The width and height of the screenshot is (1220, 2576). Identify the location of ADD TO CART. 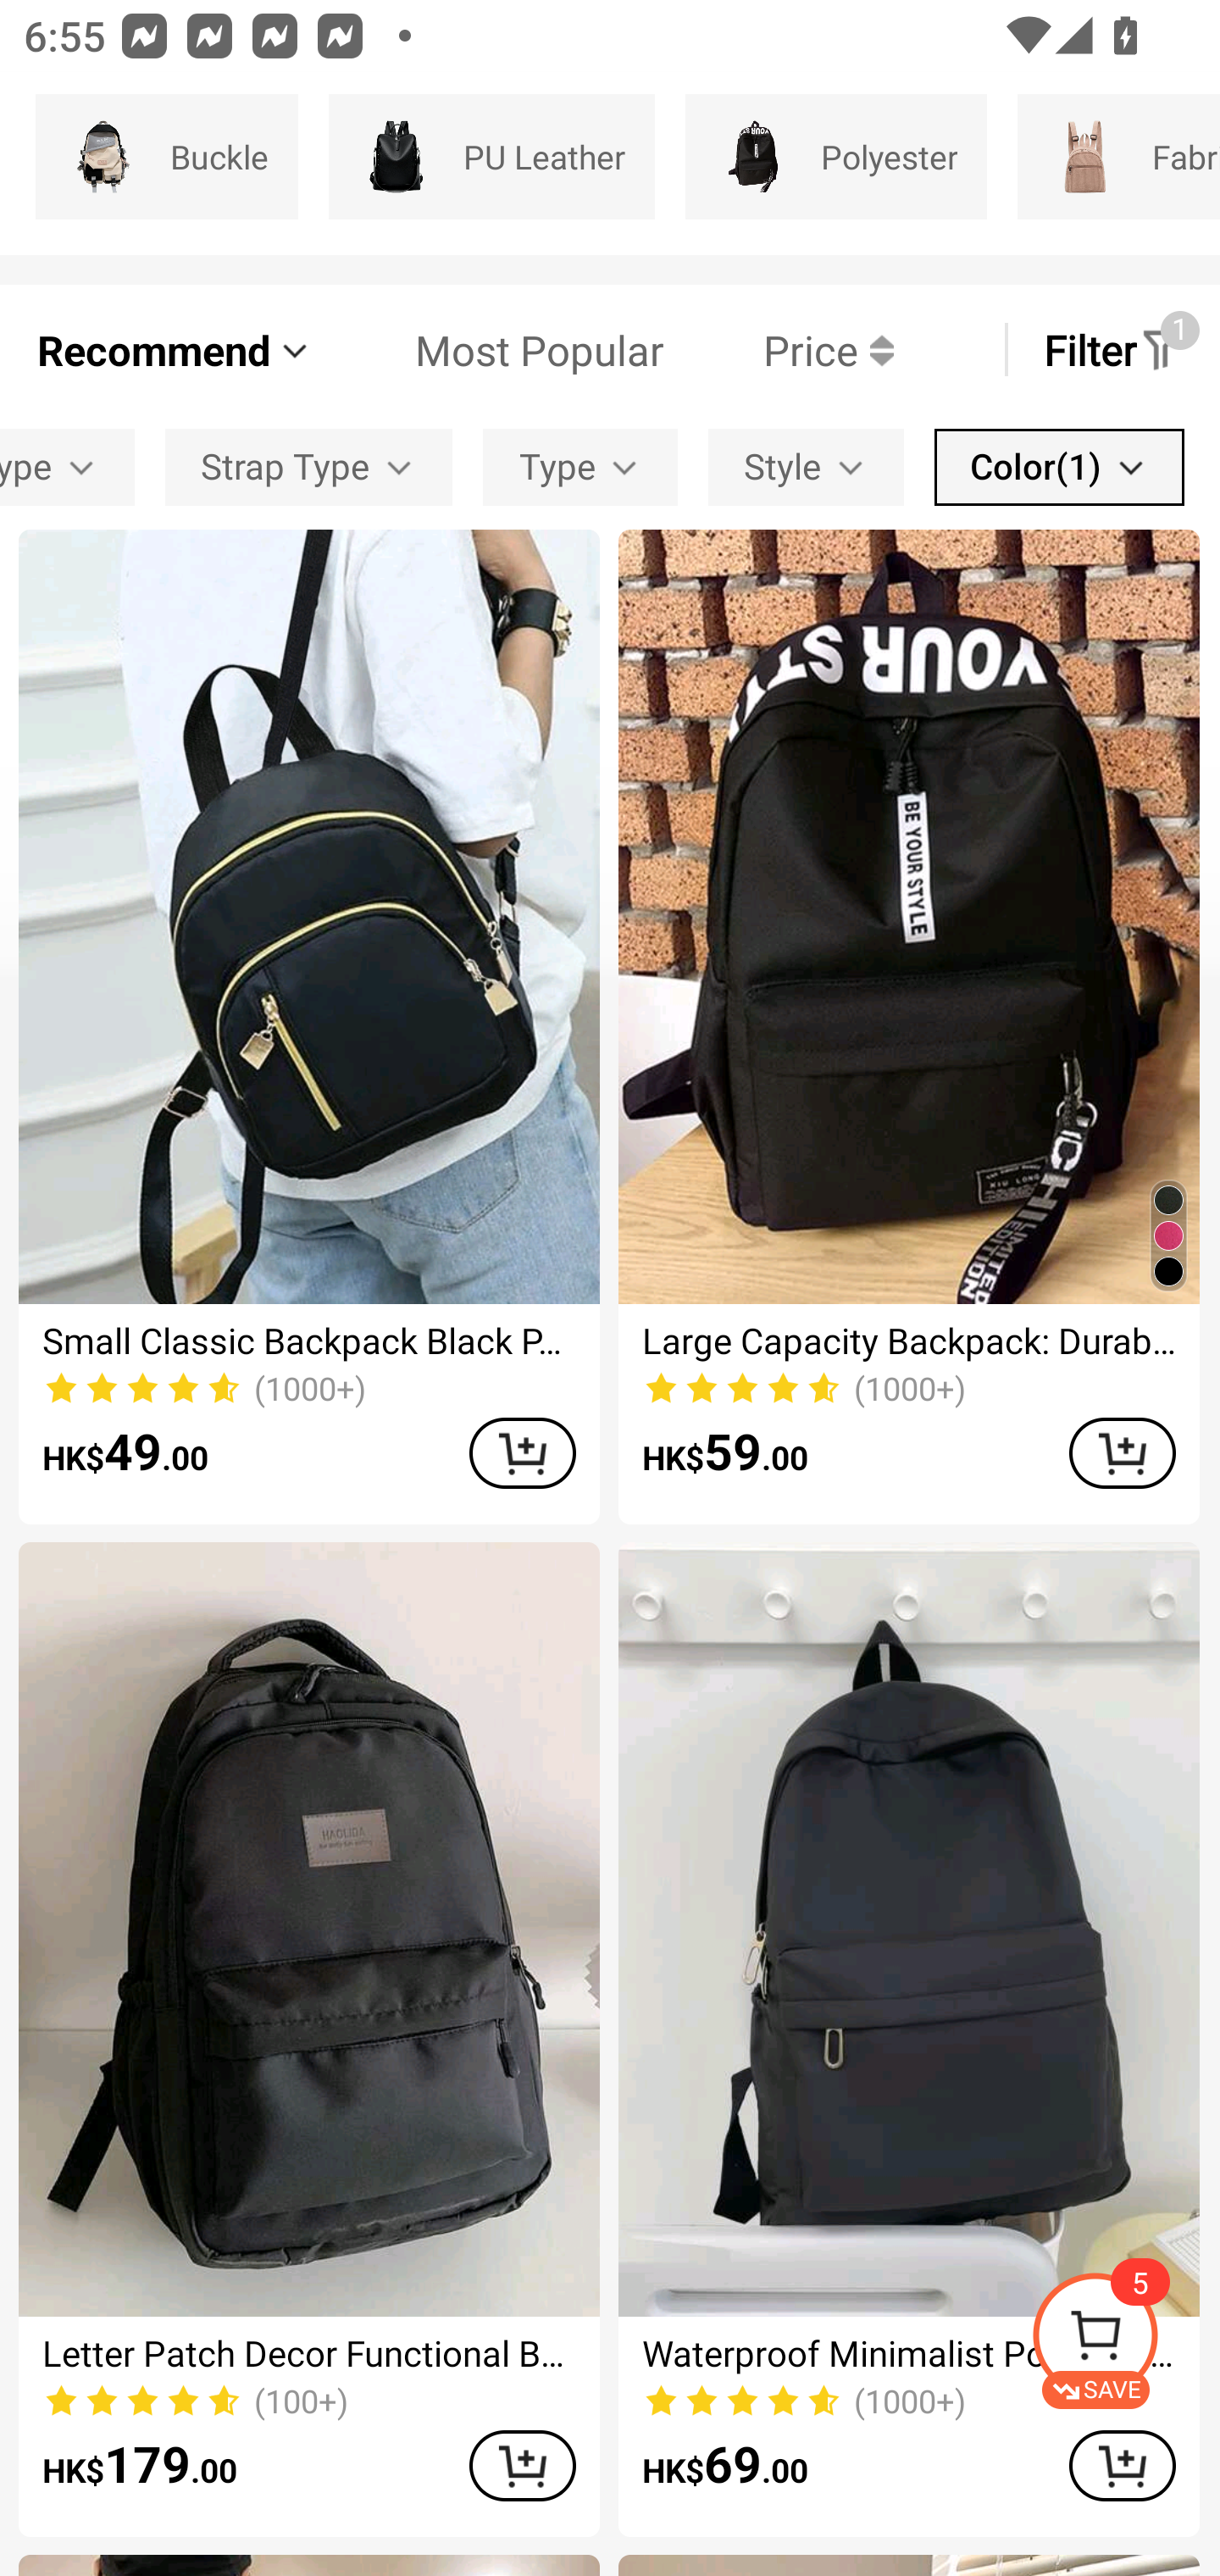
(1122, 1452).